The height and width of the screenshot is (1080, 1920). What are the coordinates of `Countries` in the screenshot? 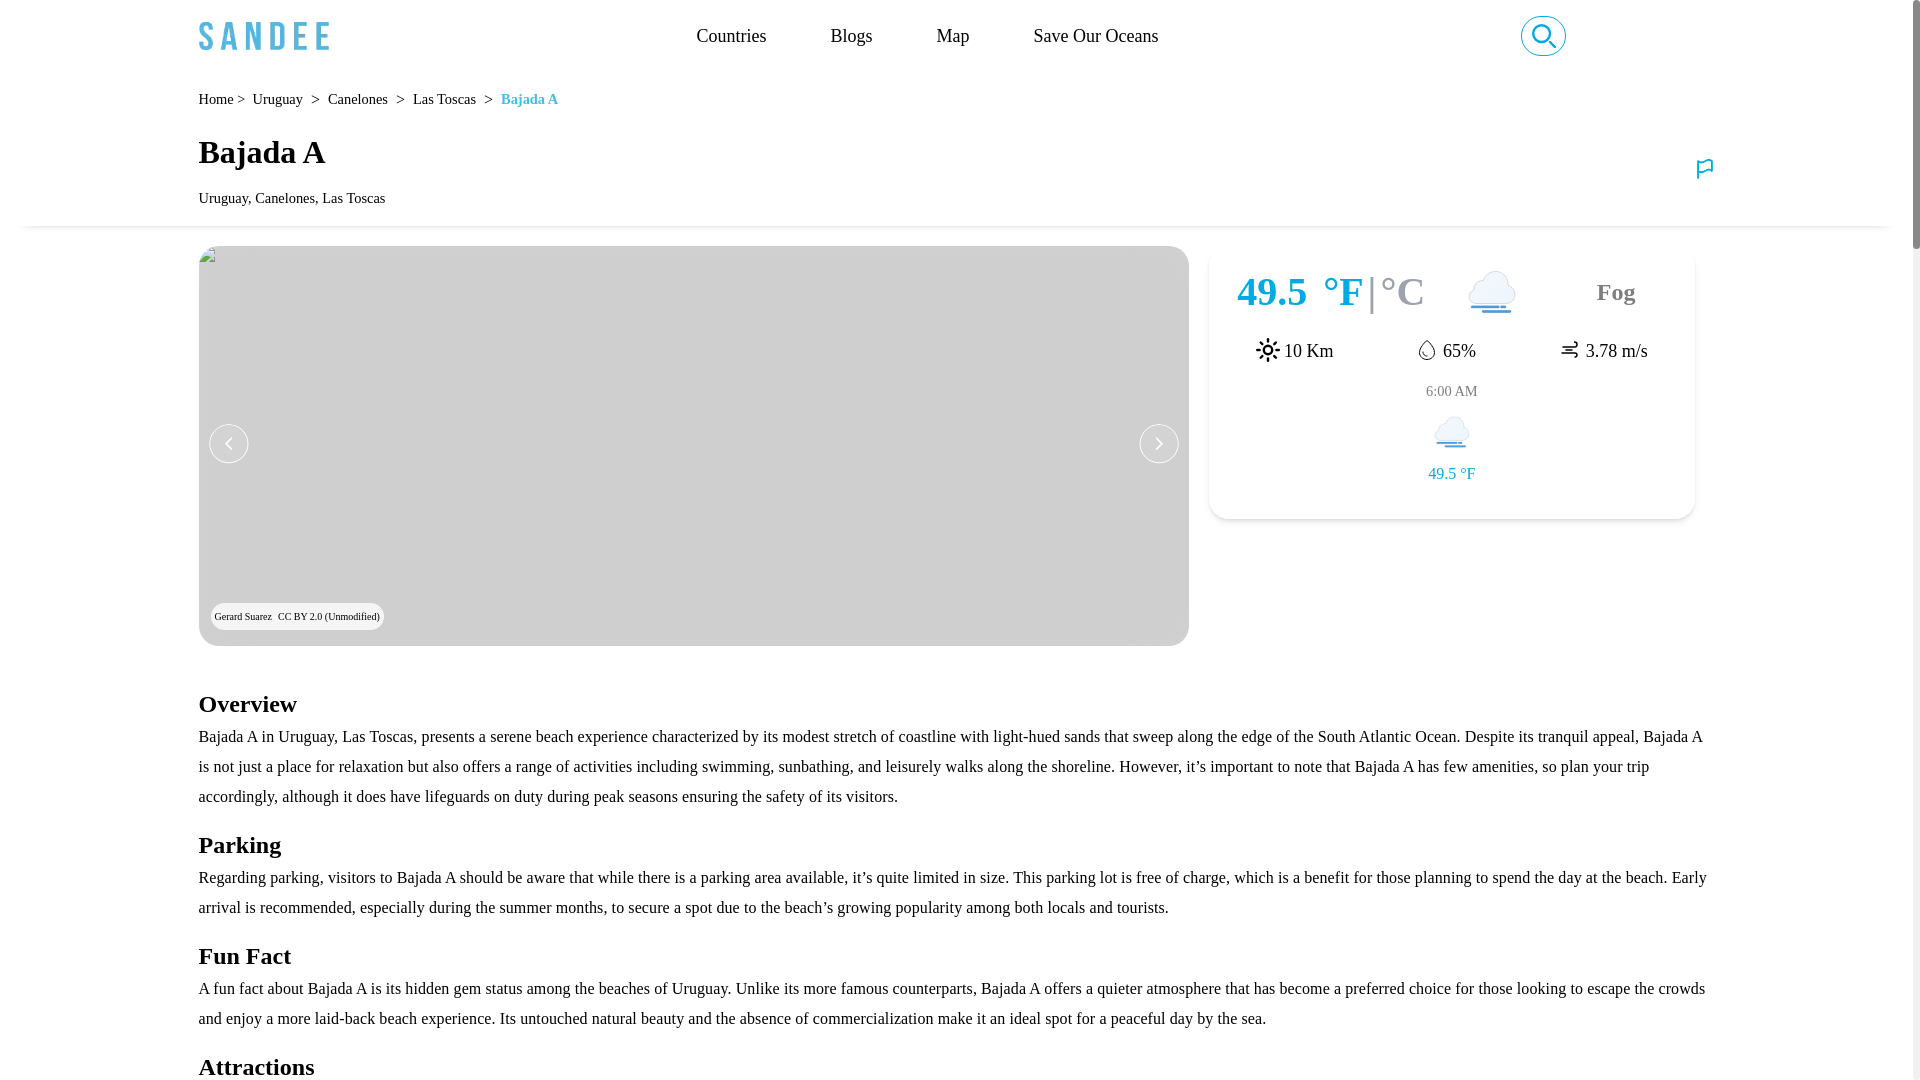 It's located at (730, 36).